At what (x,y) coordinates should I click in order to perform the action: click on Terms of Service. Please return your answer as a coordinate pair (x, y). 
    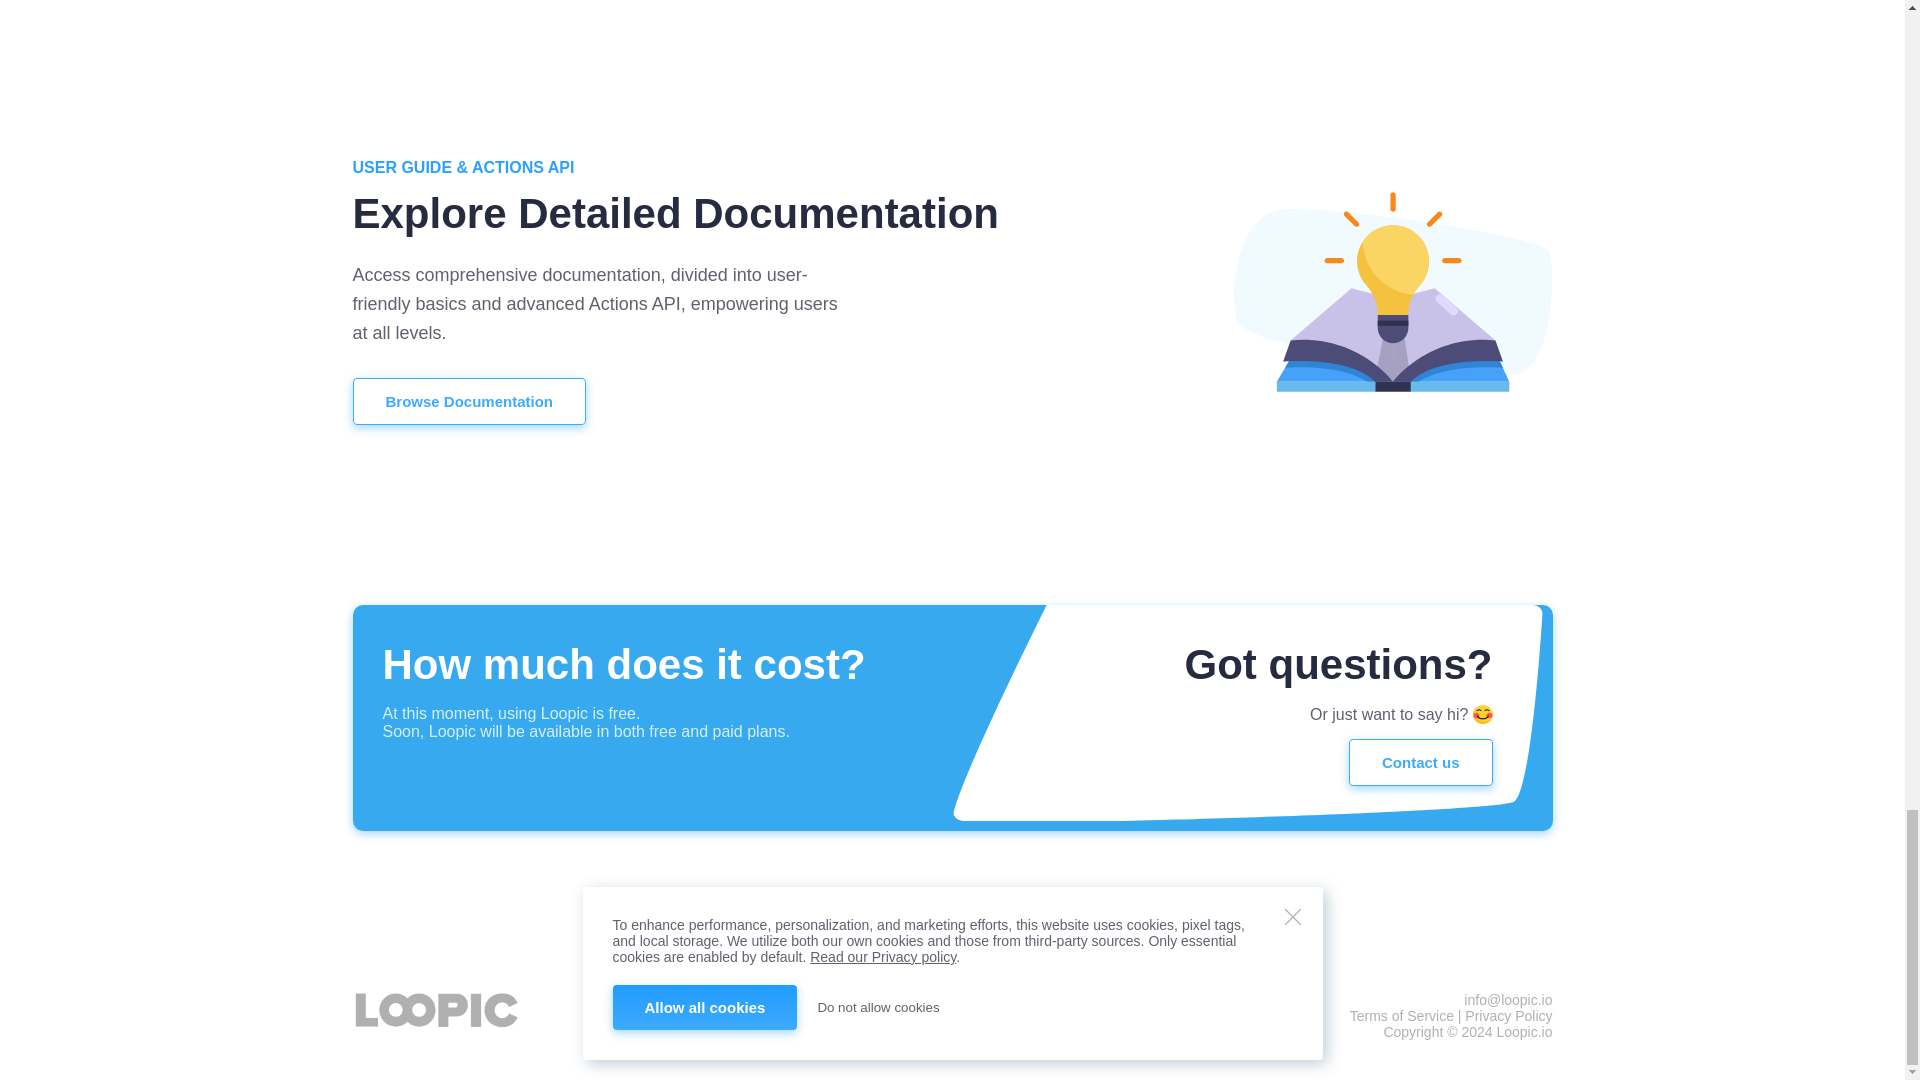
    Looking at the image, I should click on (1401, 1015).